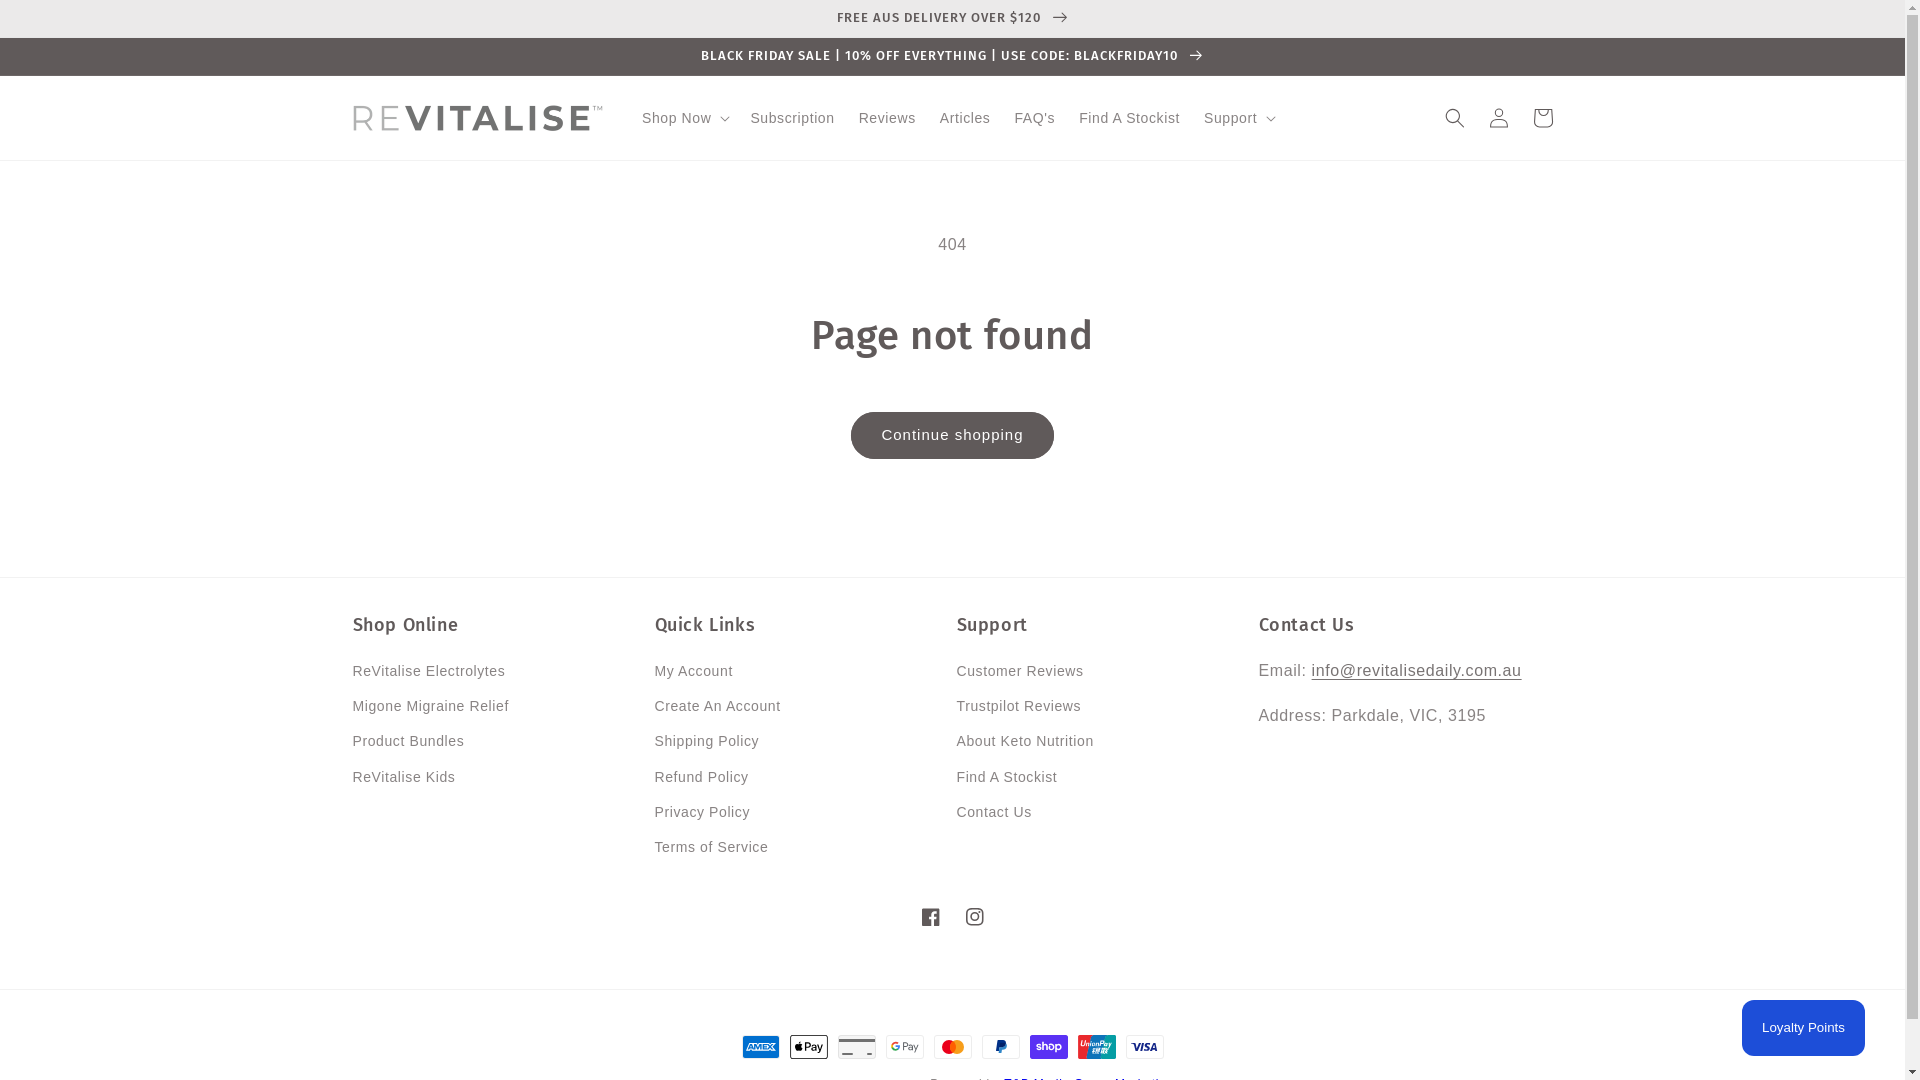 The image size is (1920, 1080). Describe the element at coordinates (1006, 778) in the screenshot. I see `Find A Stockist` at that location.